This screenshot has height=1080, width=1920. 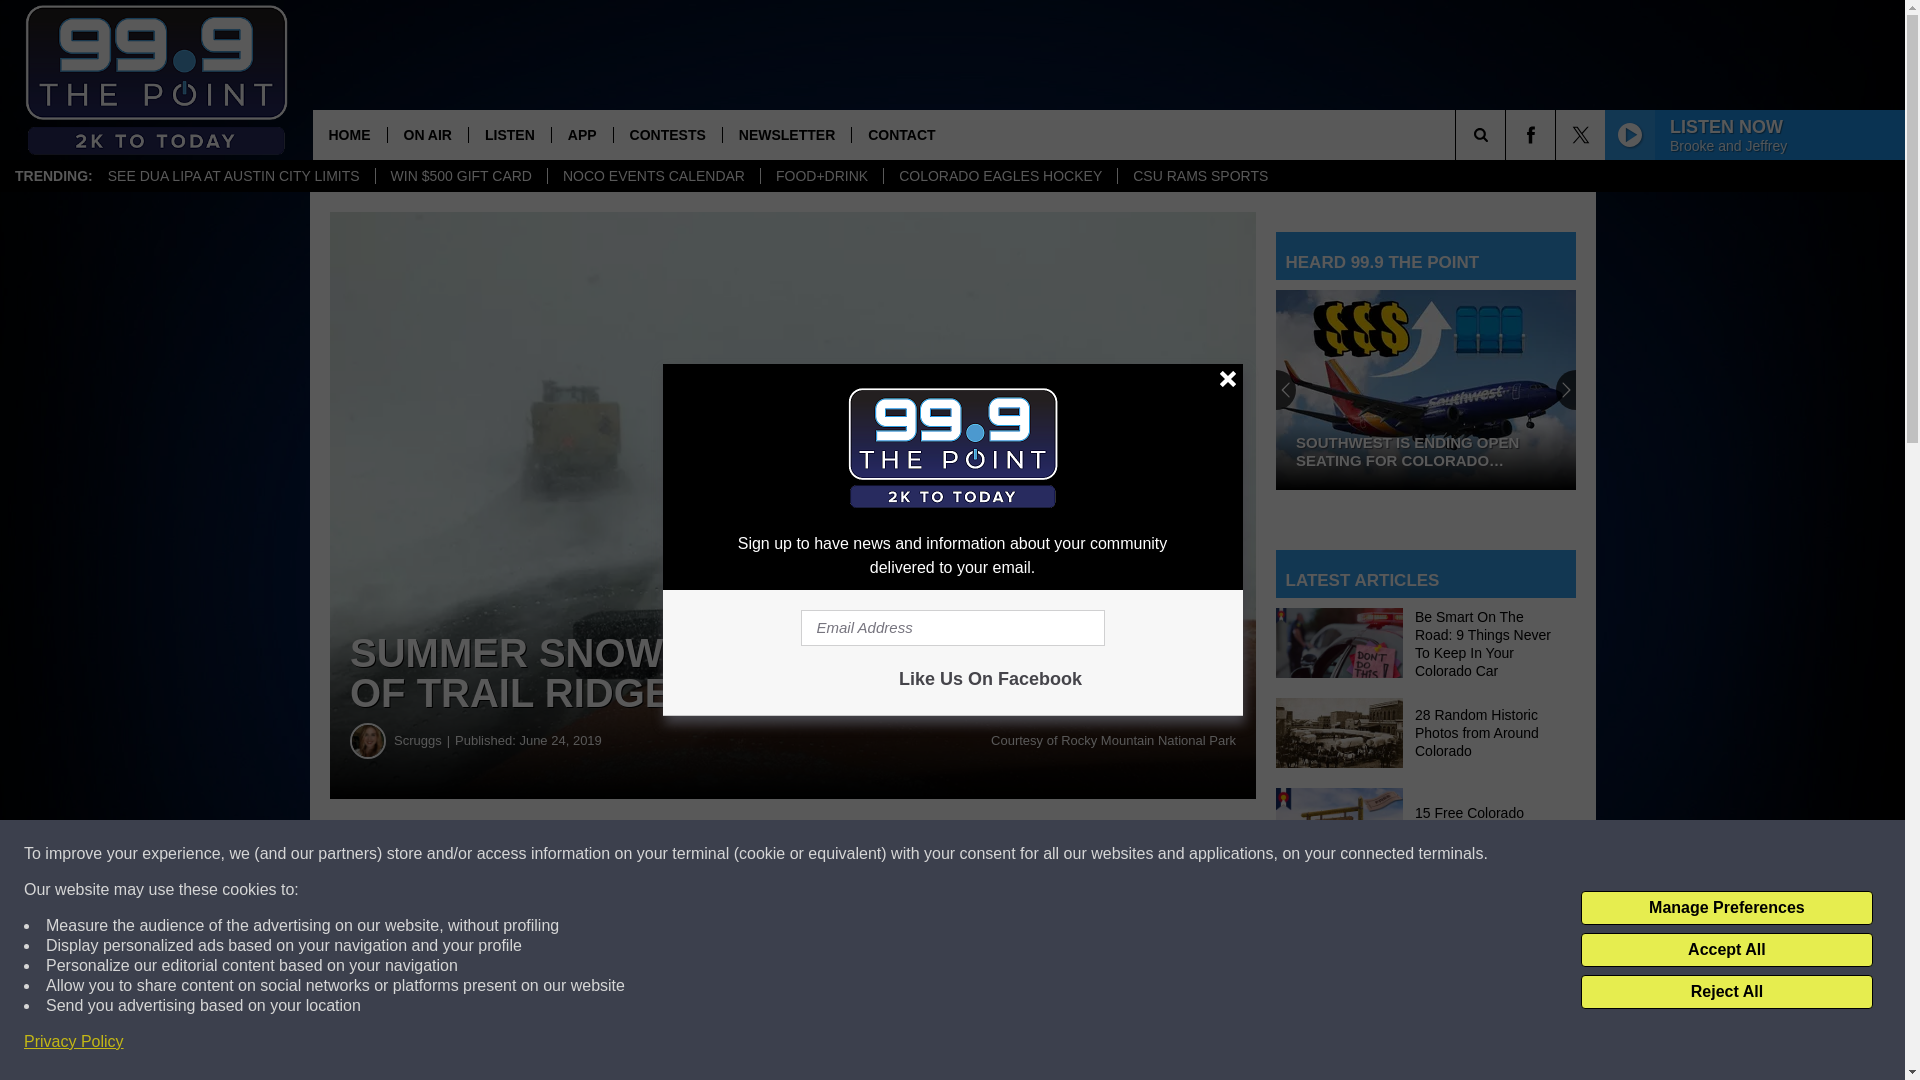 I want to click on Privacy Policy, so click(x=74, y=1042).